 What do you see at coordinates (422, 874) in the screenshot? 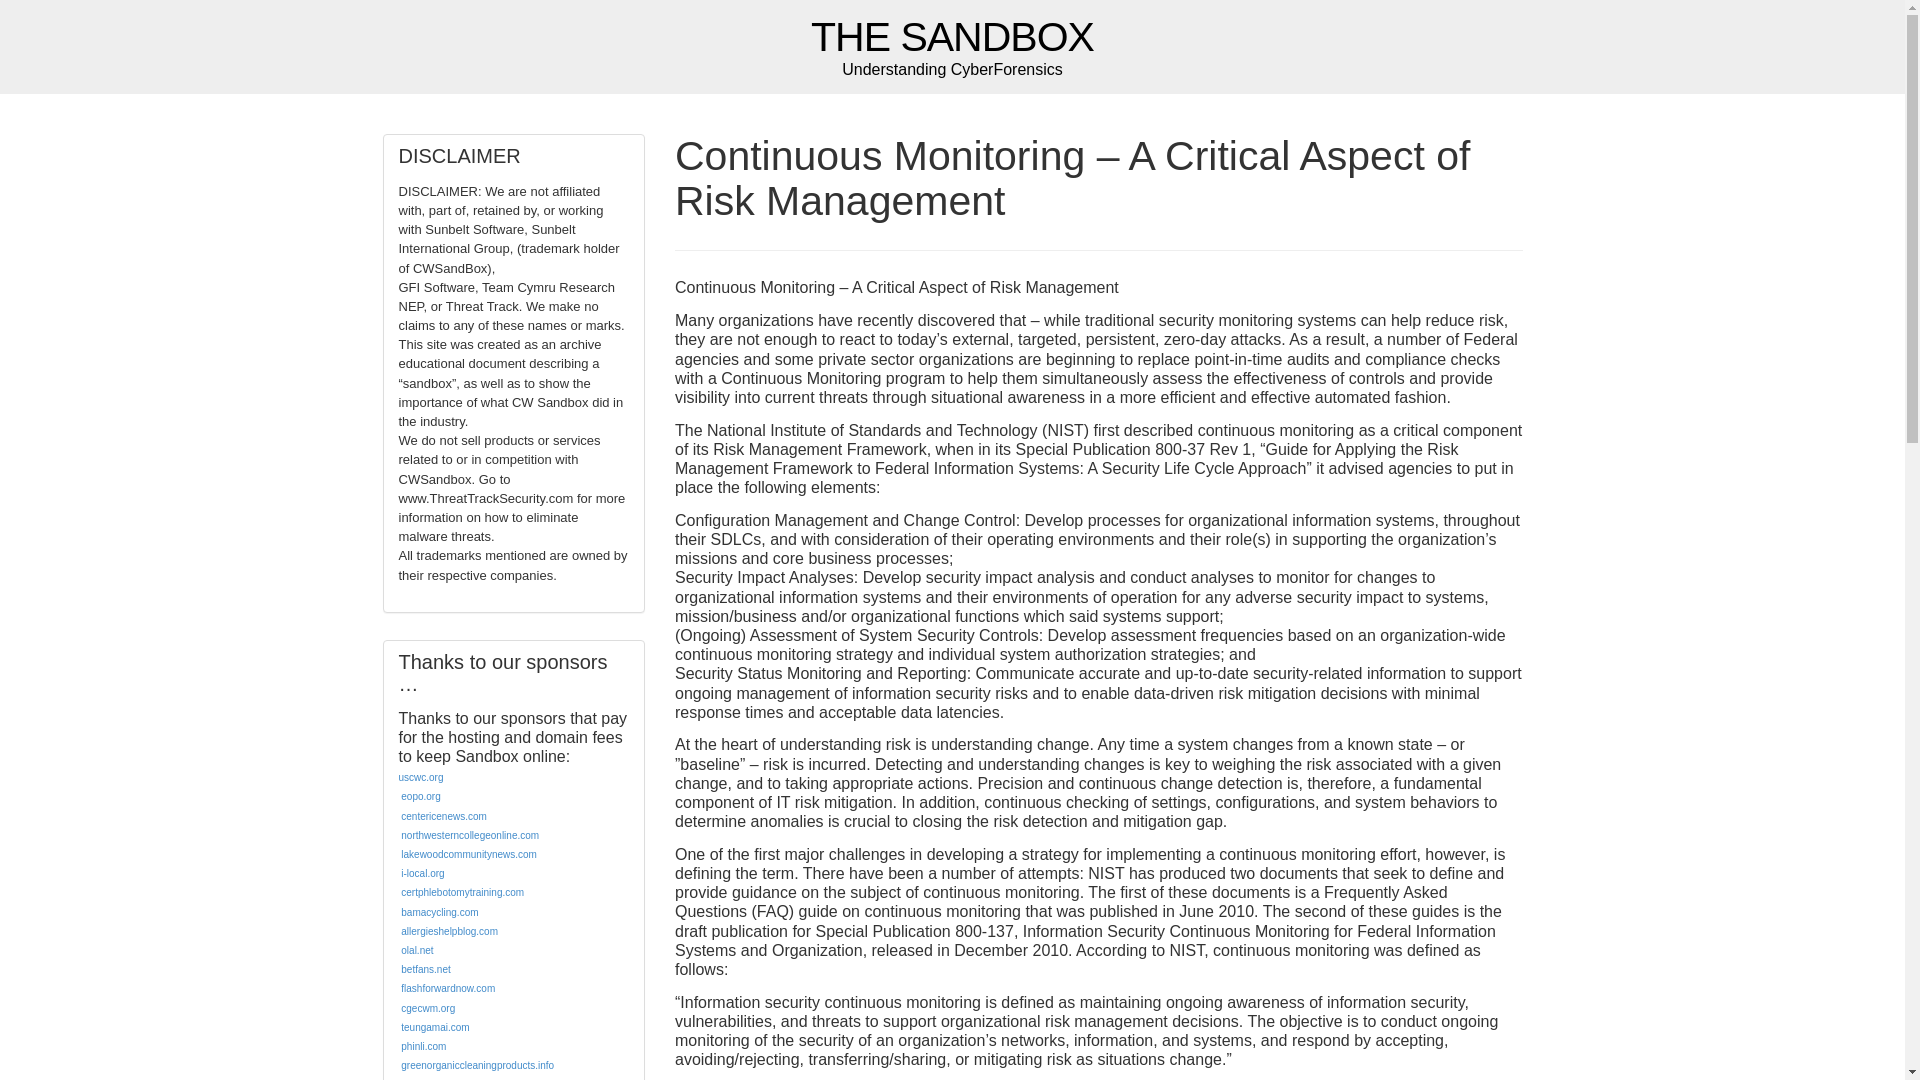
I see `i-local.org` at bounding box center [422, 874].